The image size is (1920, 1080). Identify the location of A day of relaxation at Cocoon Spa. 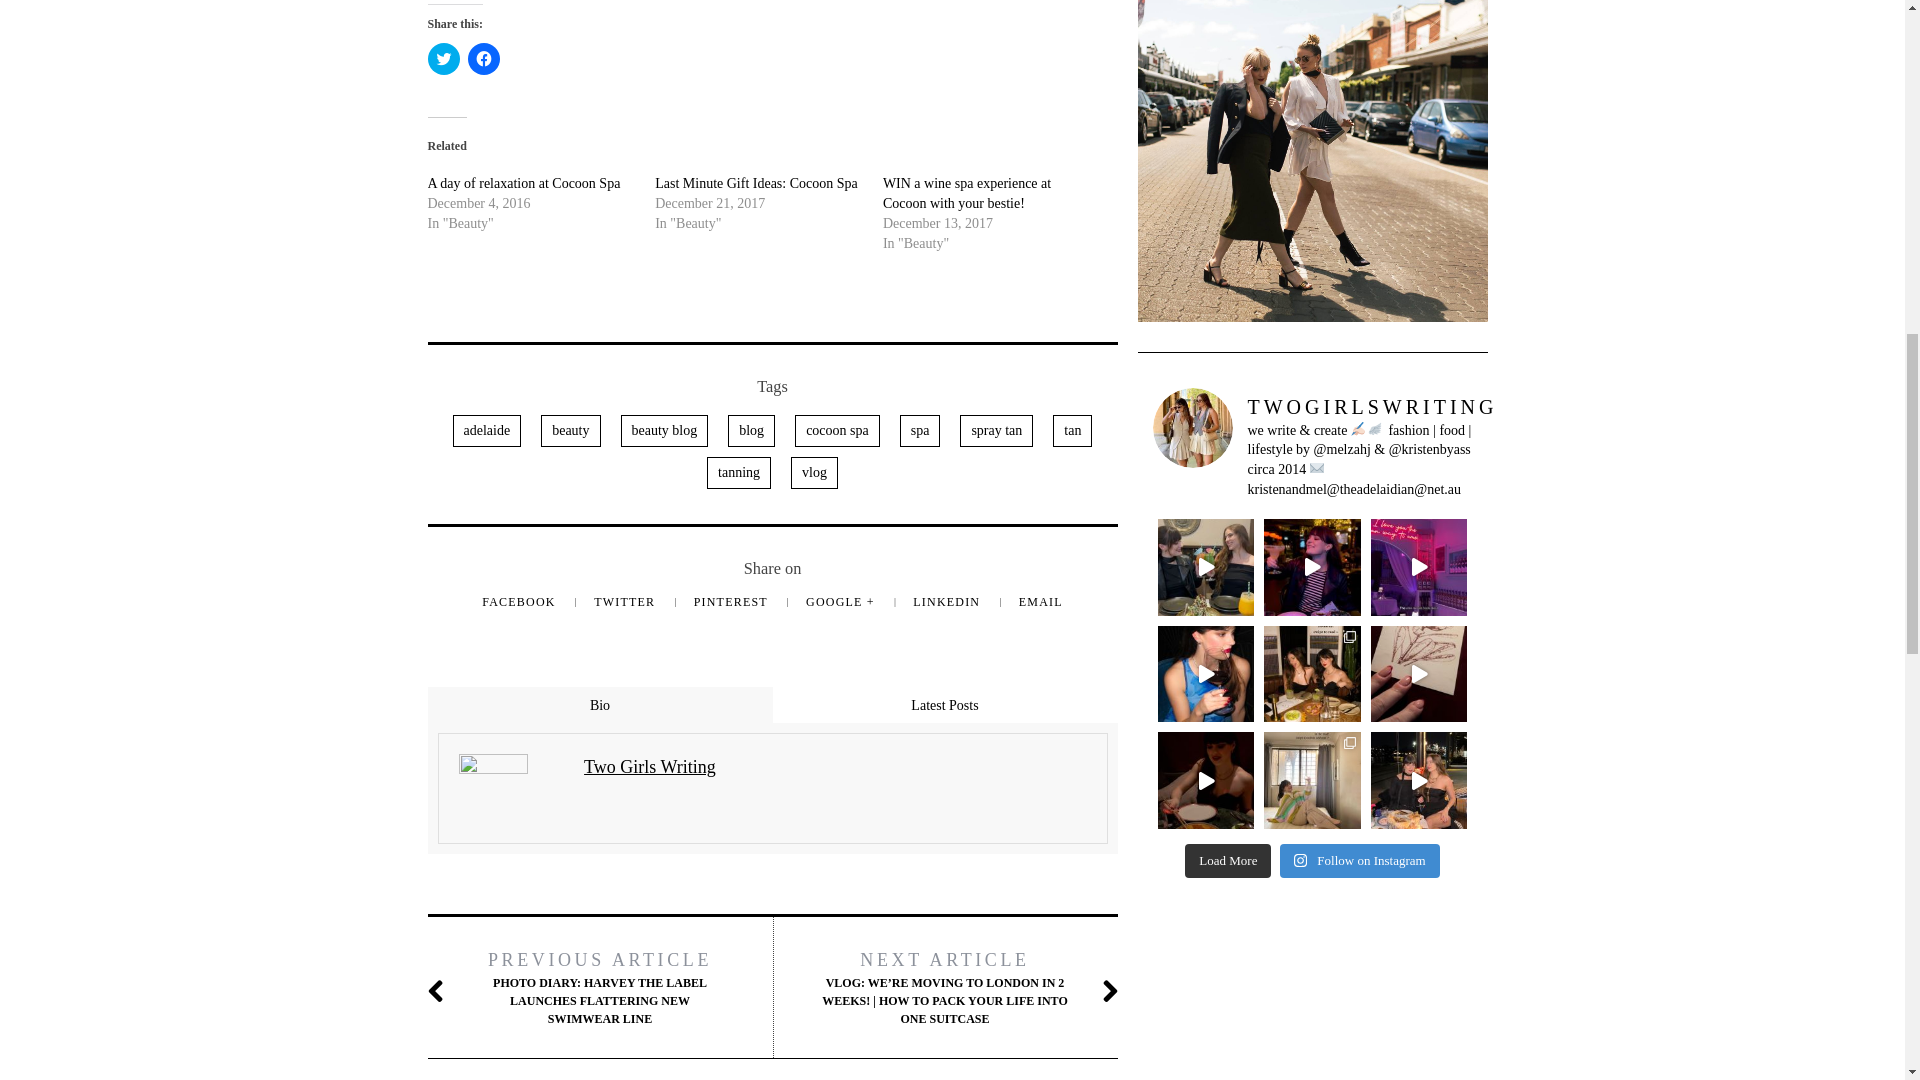
(524, 184).